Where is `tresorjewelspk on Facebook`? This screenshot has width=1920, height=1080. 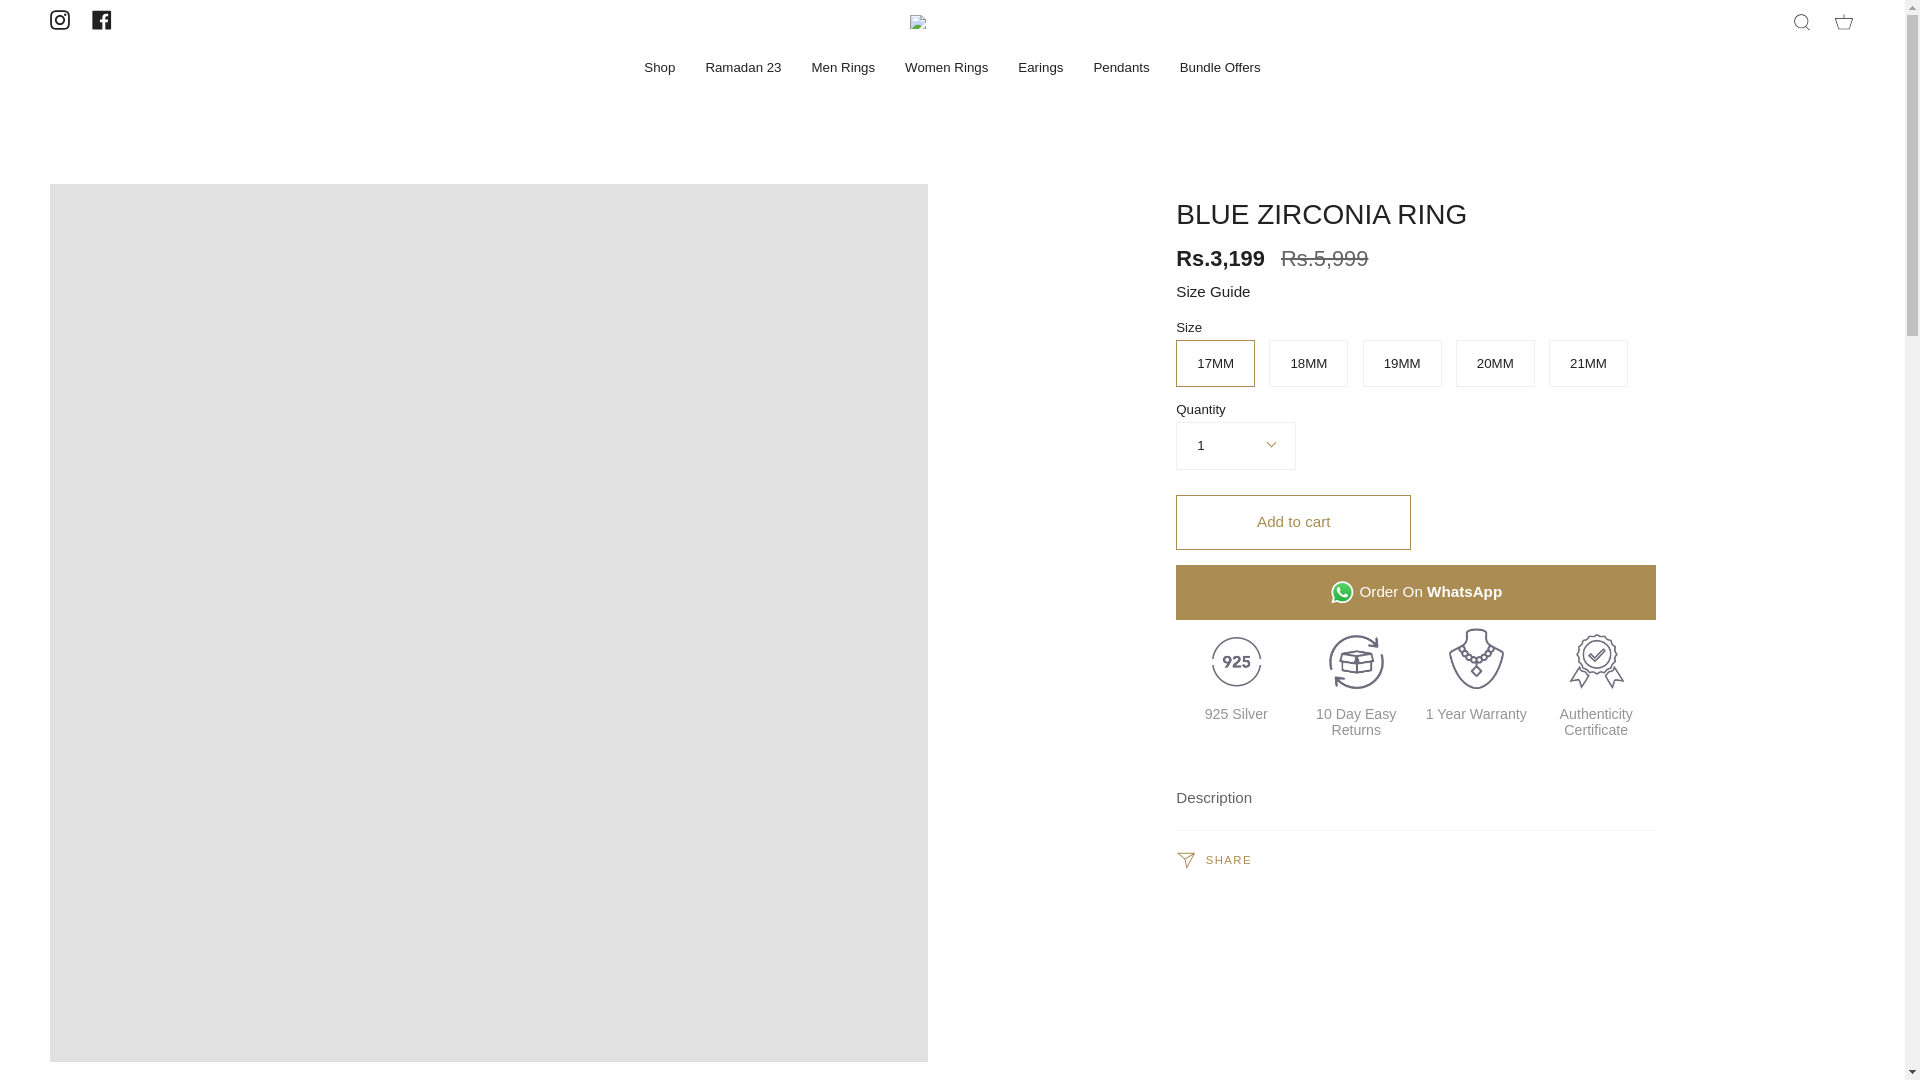 tresorjewelspk on Facebook is located at coordinates (101, 20).